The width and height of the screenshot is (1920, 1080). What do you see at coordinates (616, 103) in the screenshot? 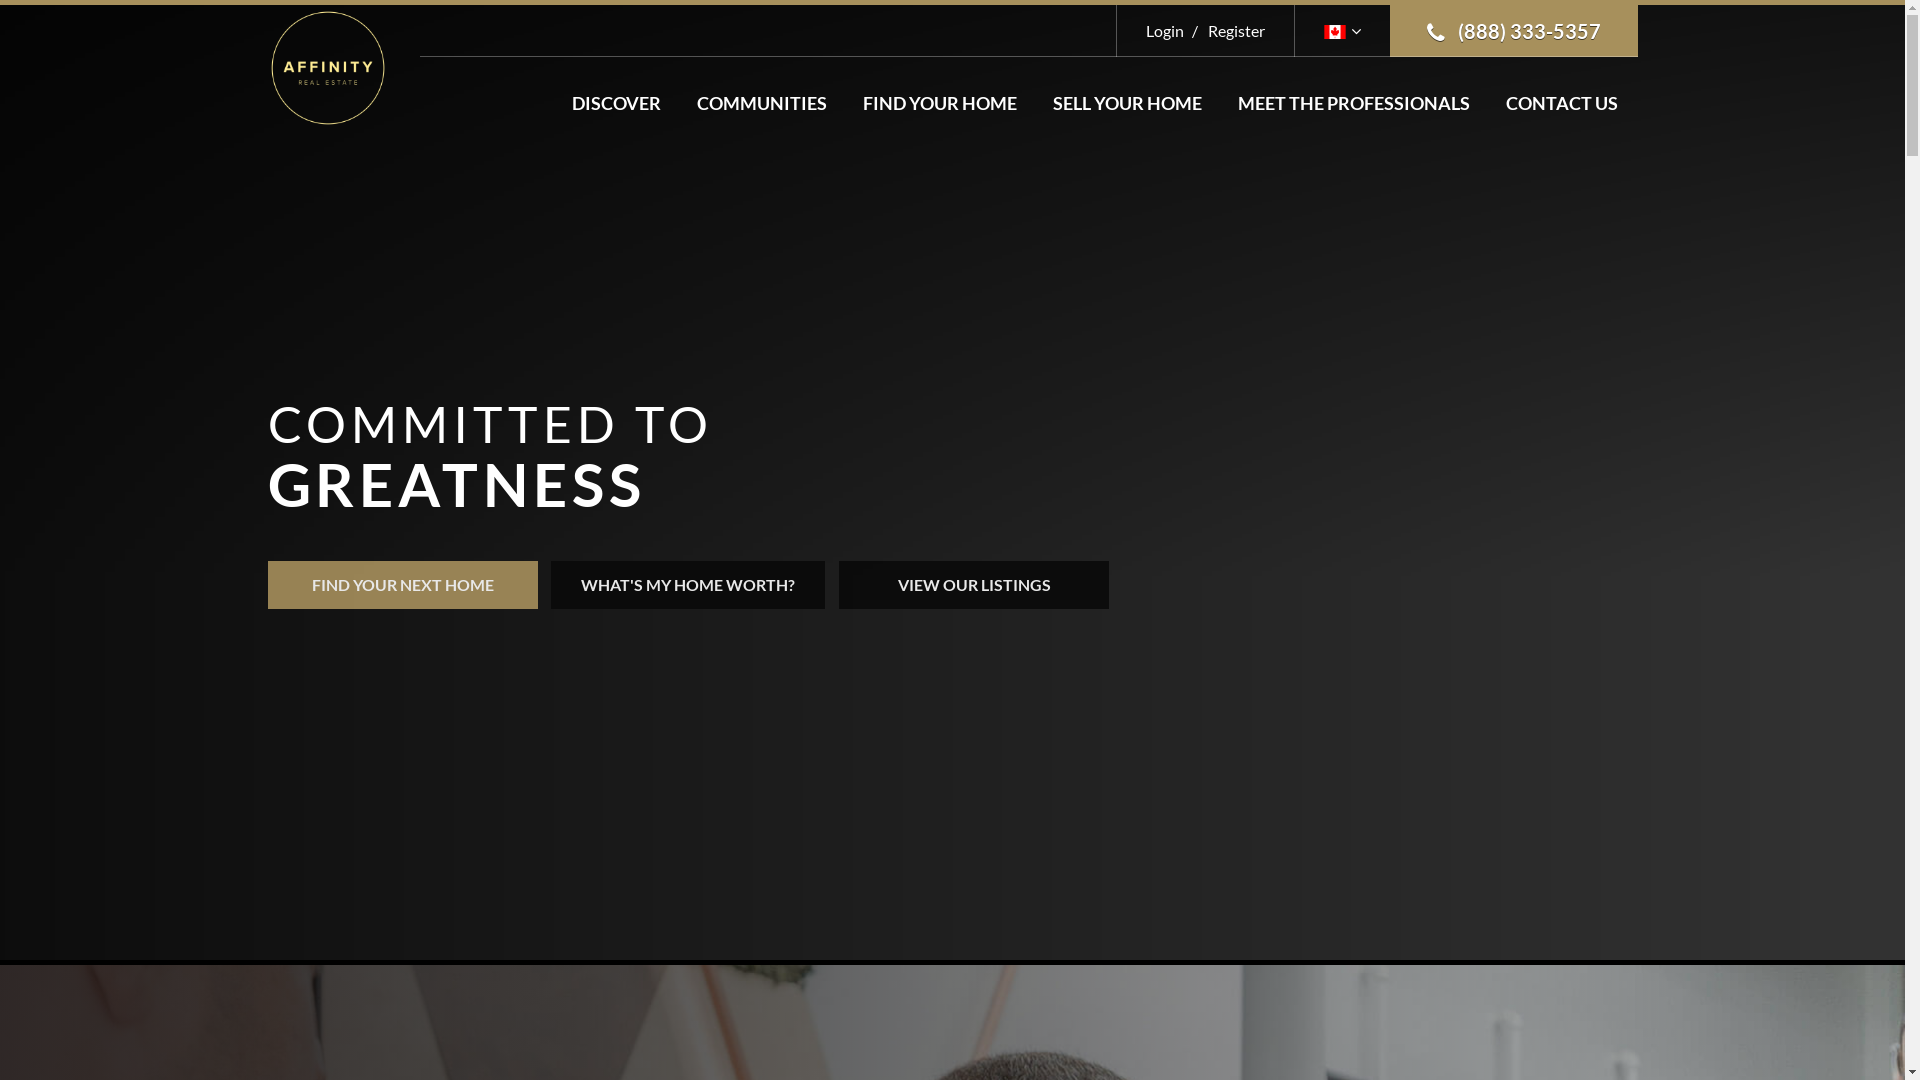
I see `DISCOVER` at bounding box center [616, 103].